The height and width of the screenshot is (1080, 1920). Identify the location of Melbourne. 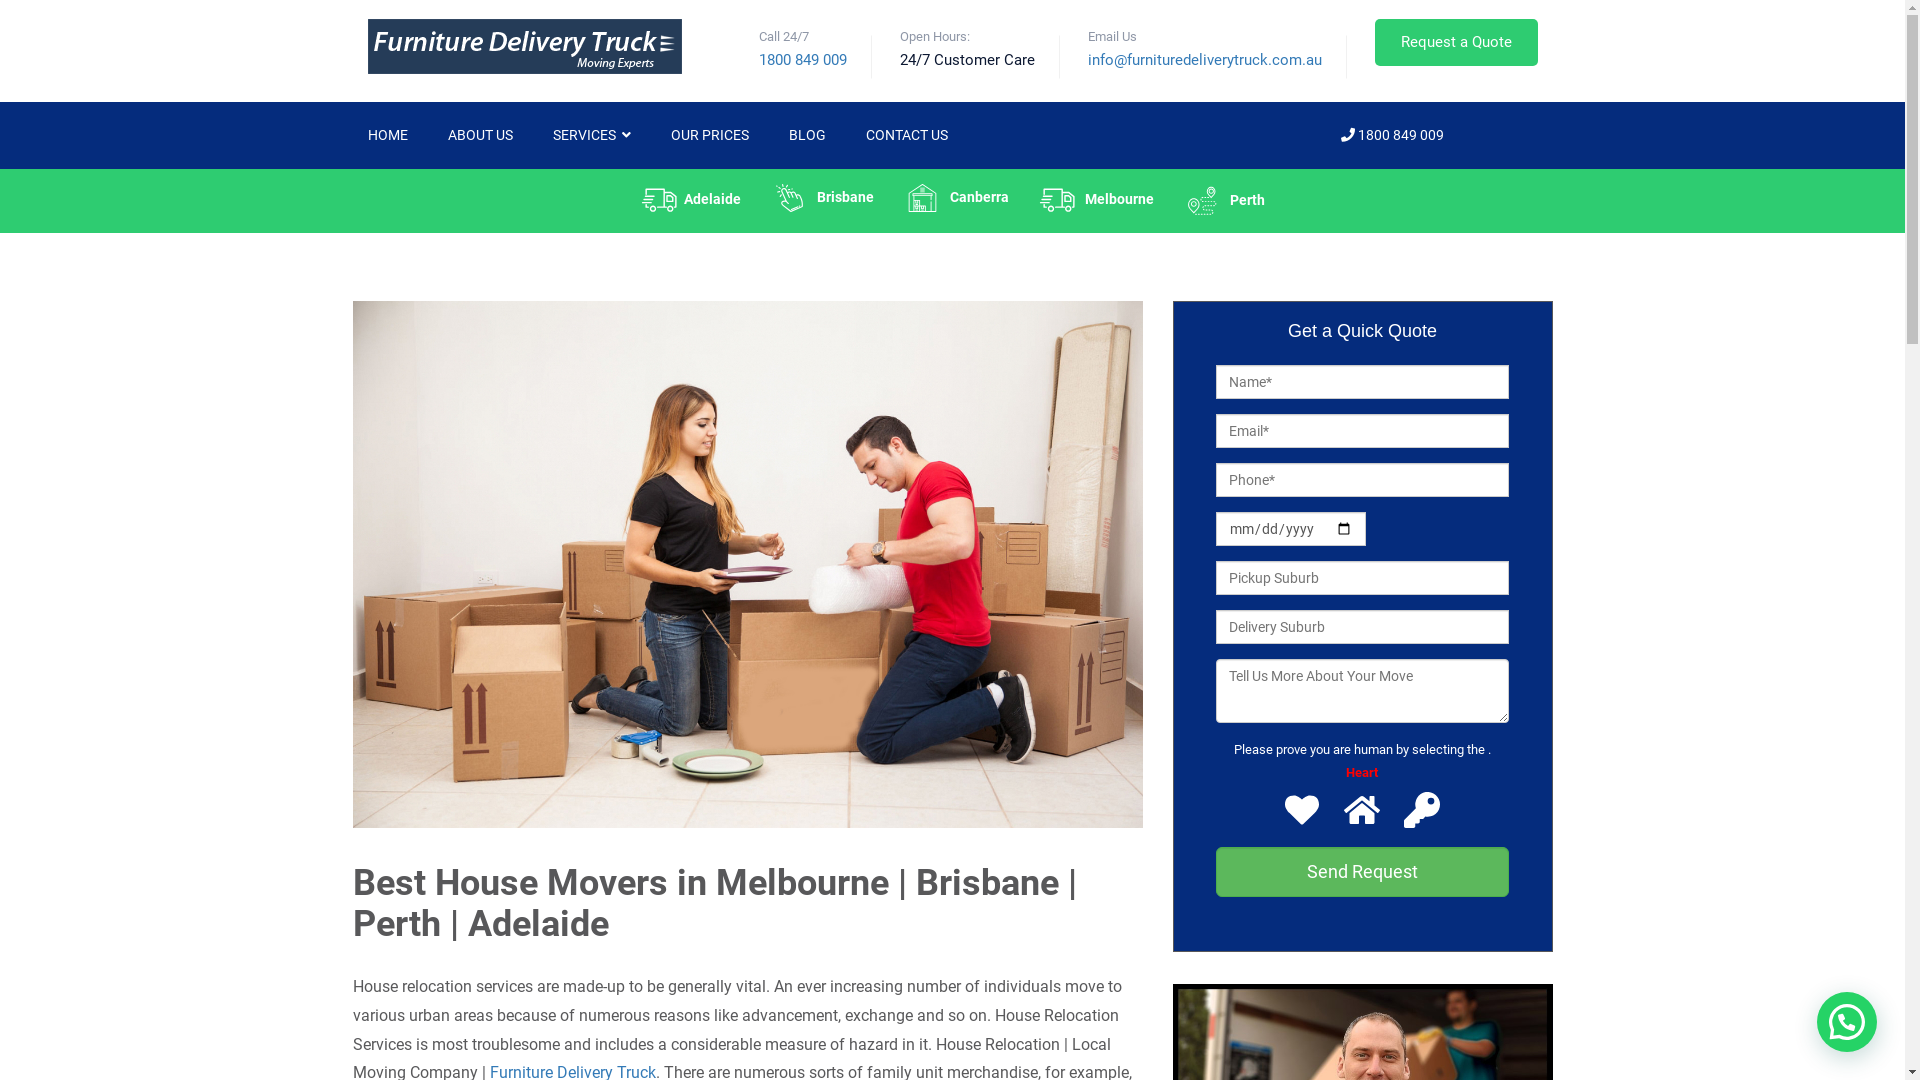
(1096, 200).